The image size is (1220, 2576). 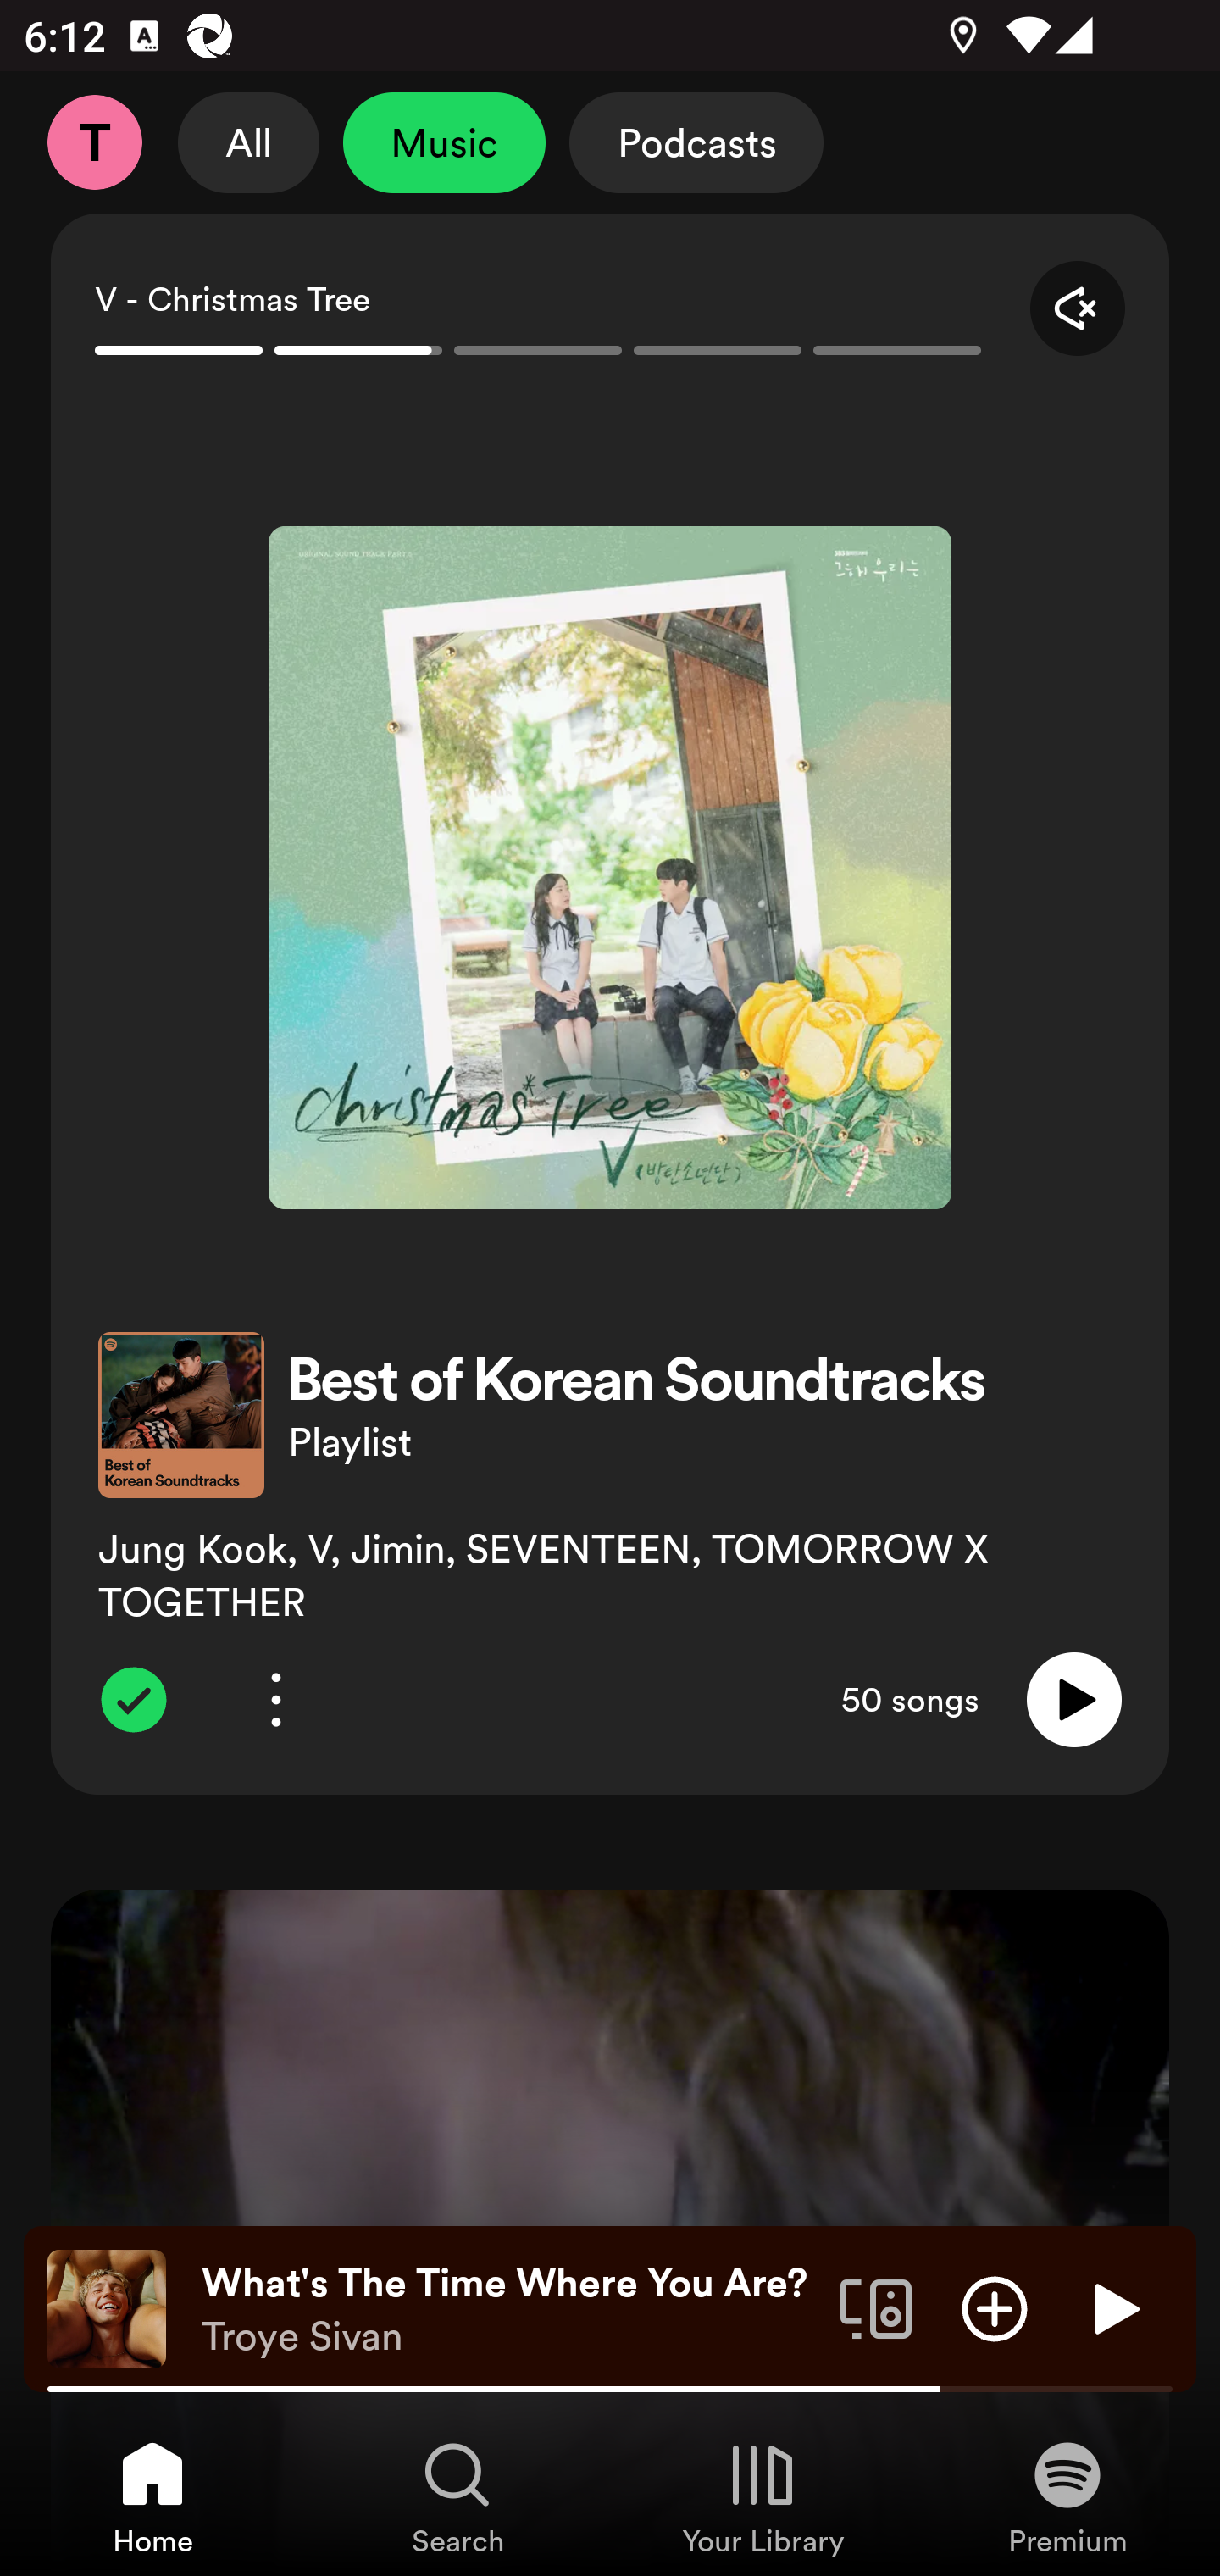 What do you see at coordinates (508, 2309) in the screenshot?
I see `What's The Time Where You Are? Troye Sivan` at bounding box center [508, 2309].